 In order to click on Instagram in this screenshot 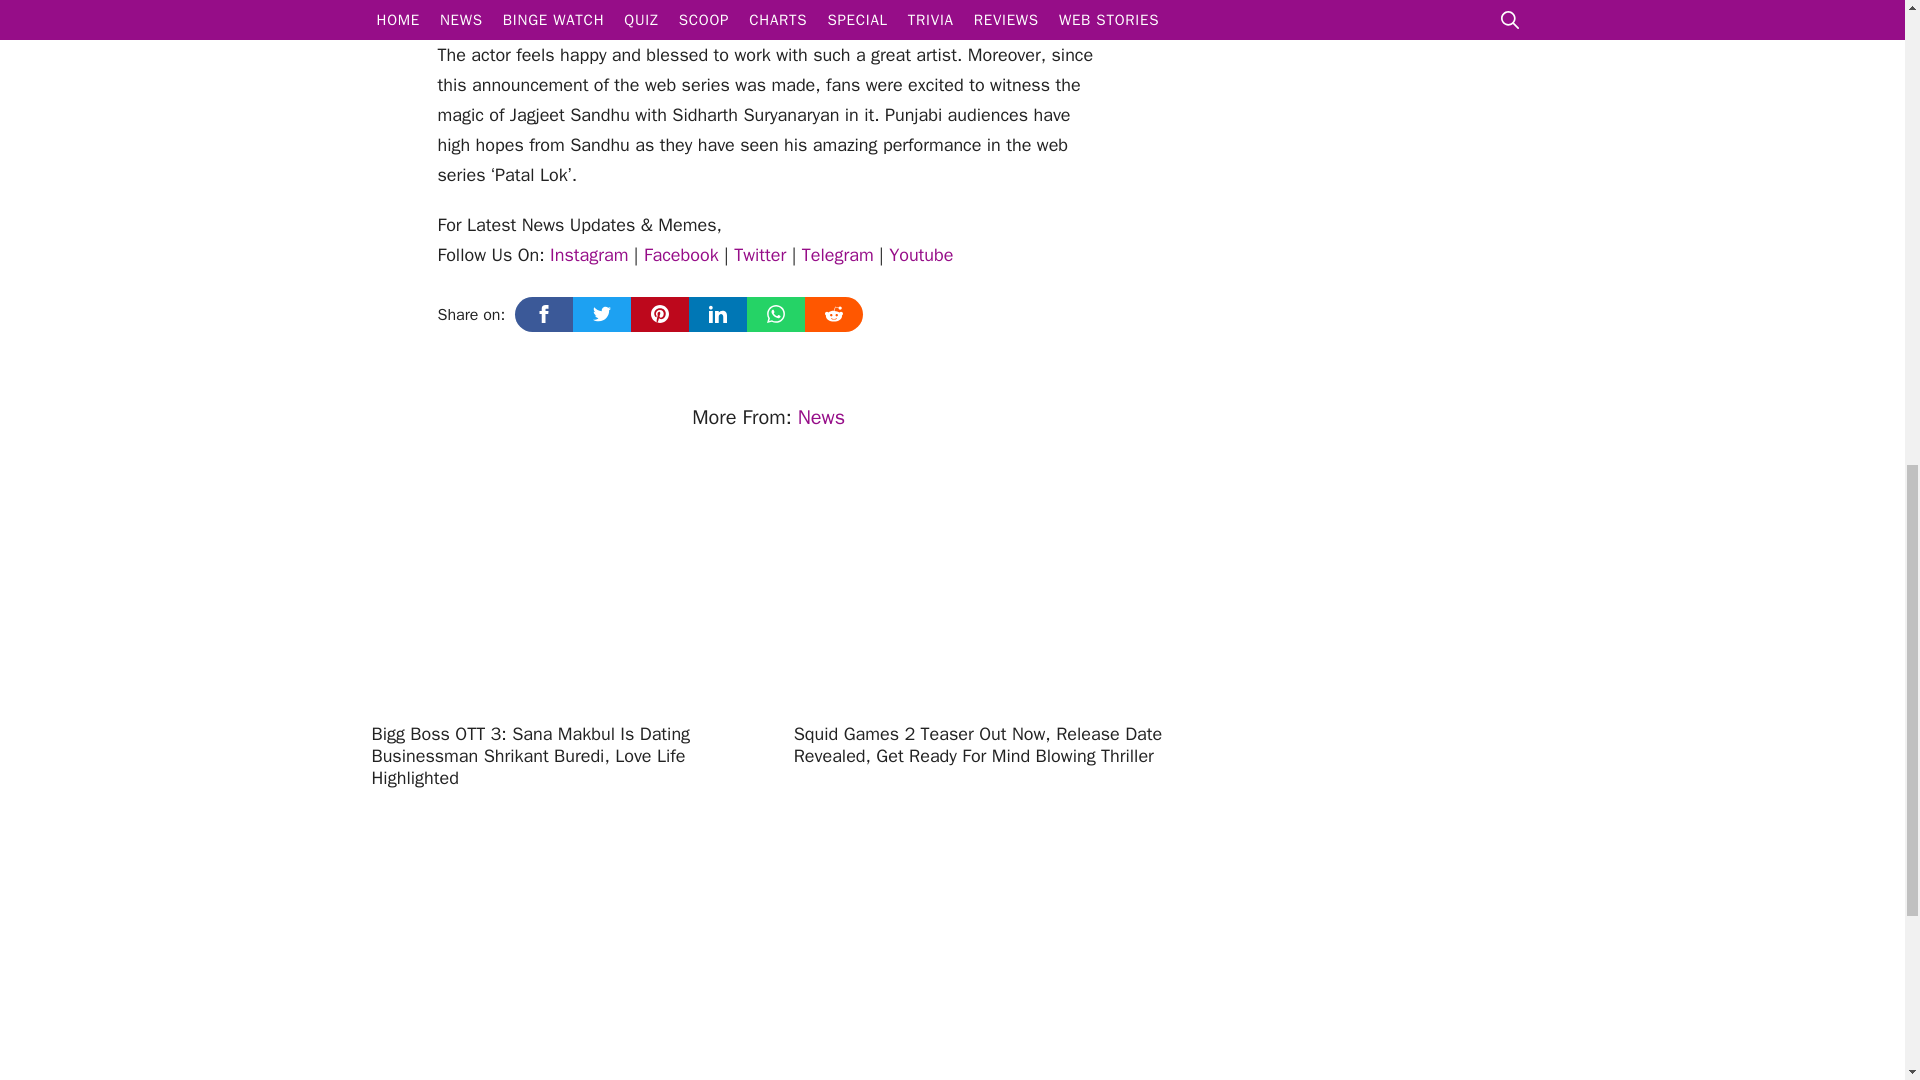, I will do `click(588, 254)`.